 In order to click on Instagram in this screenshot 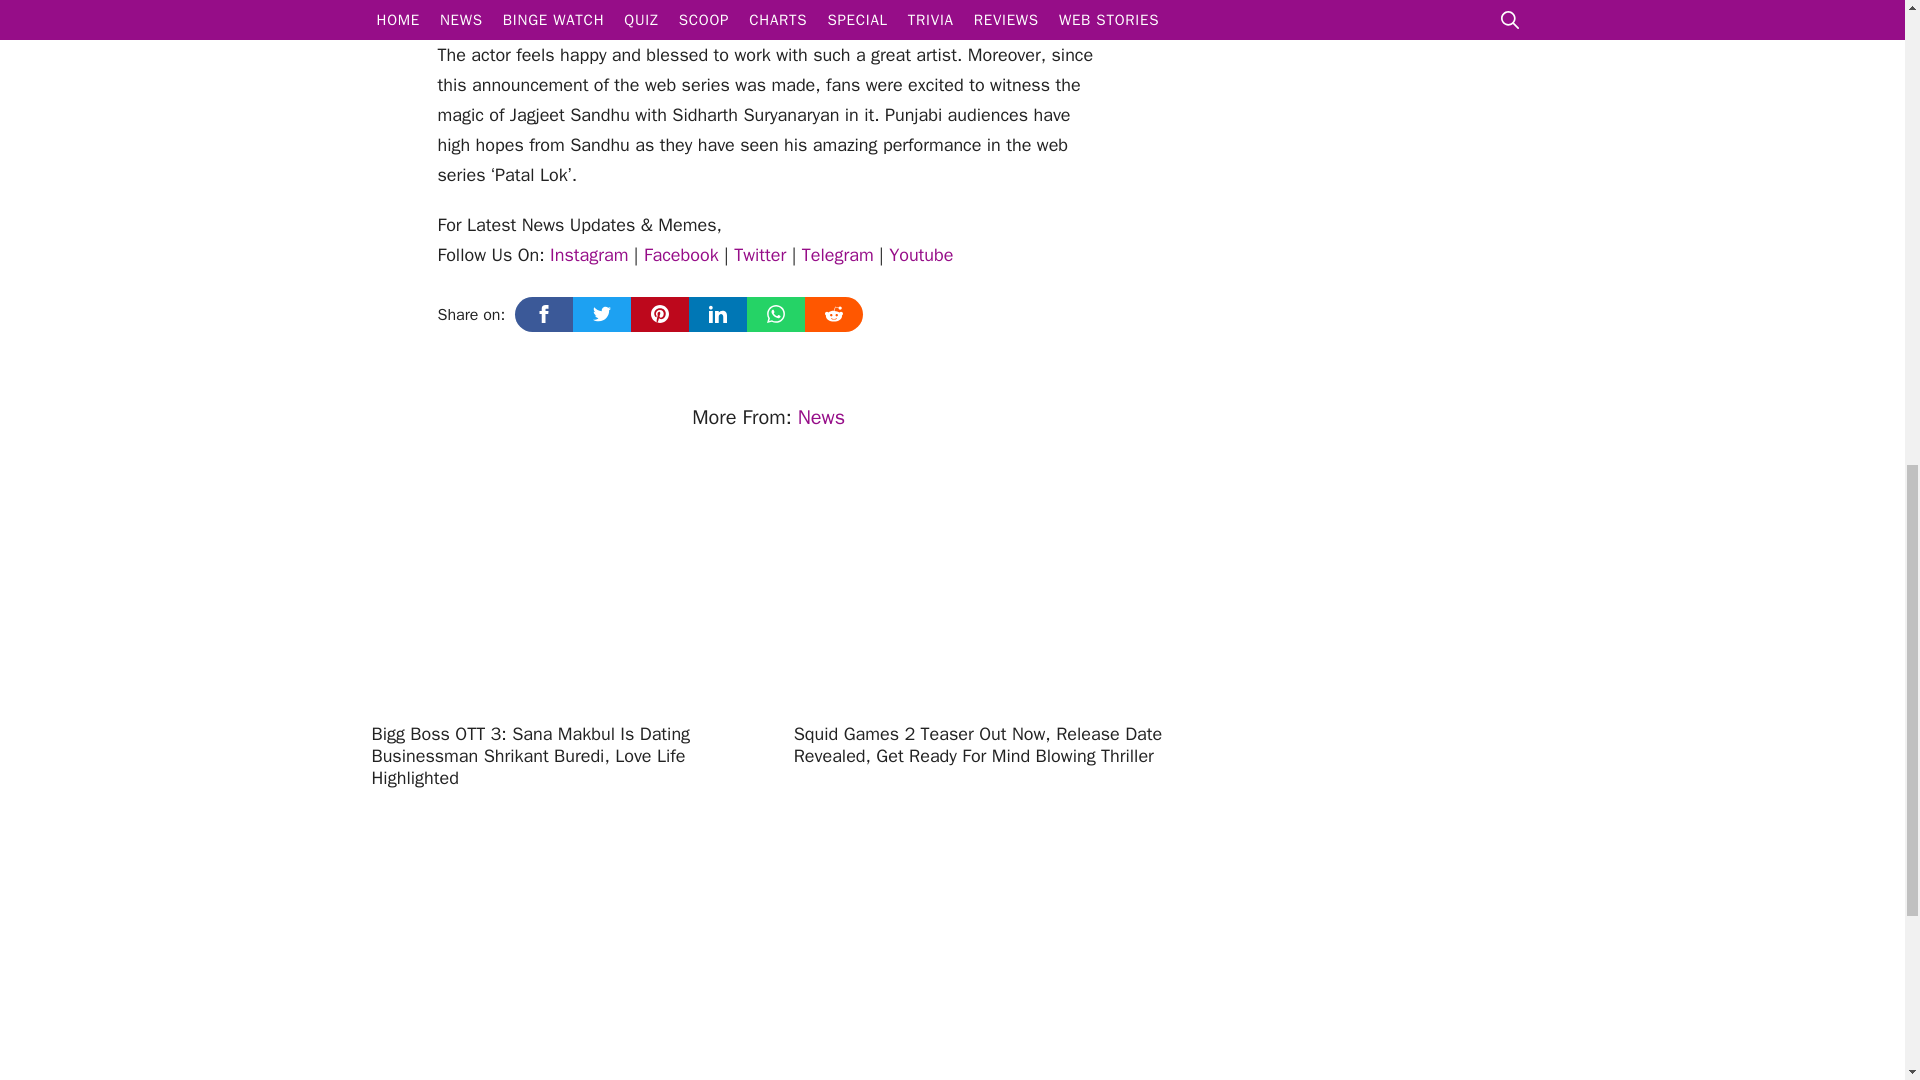, I will do `click(588, 254)`.